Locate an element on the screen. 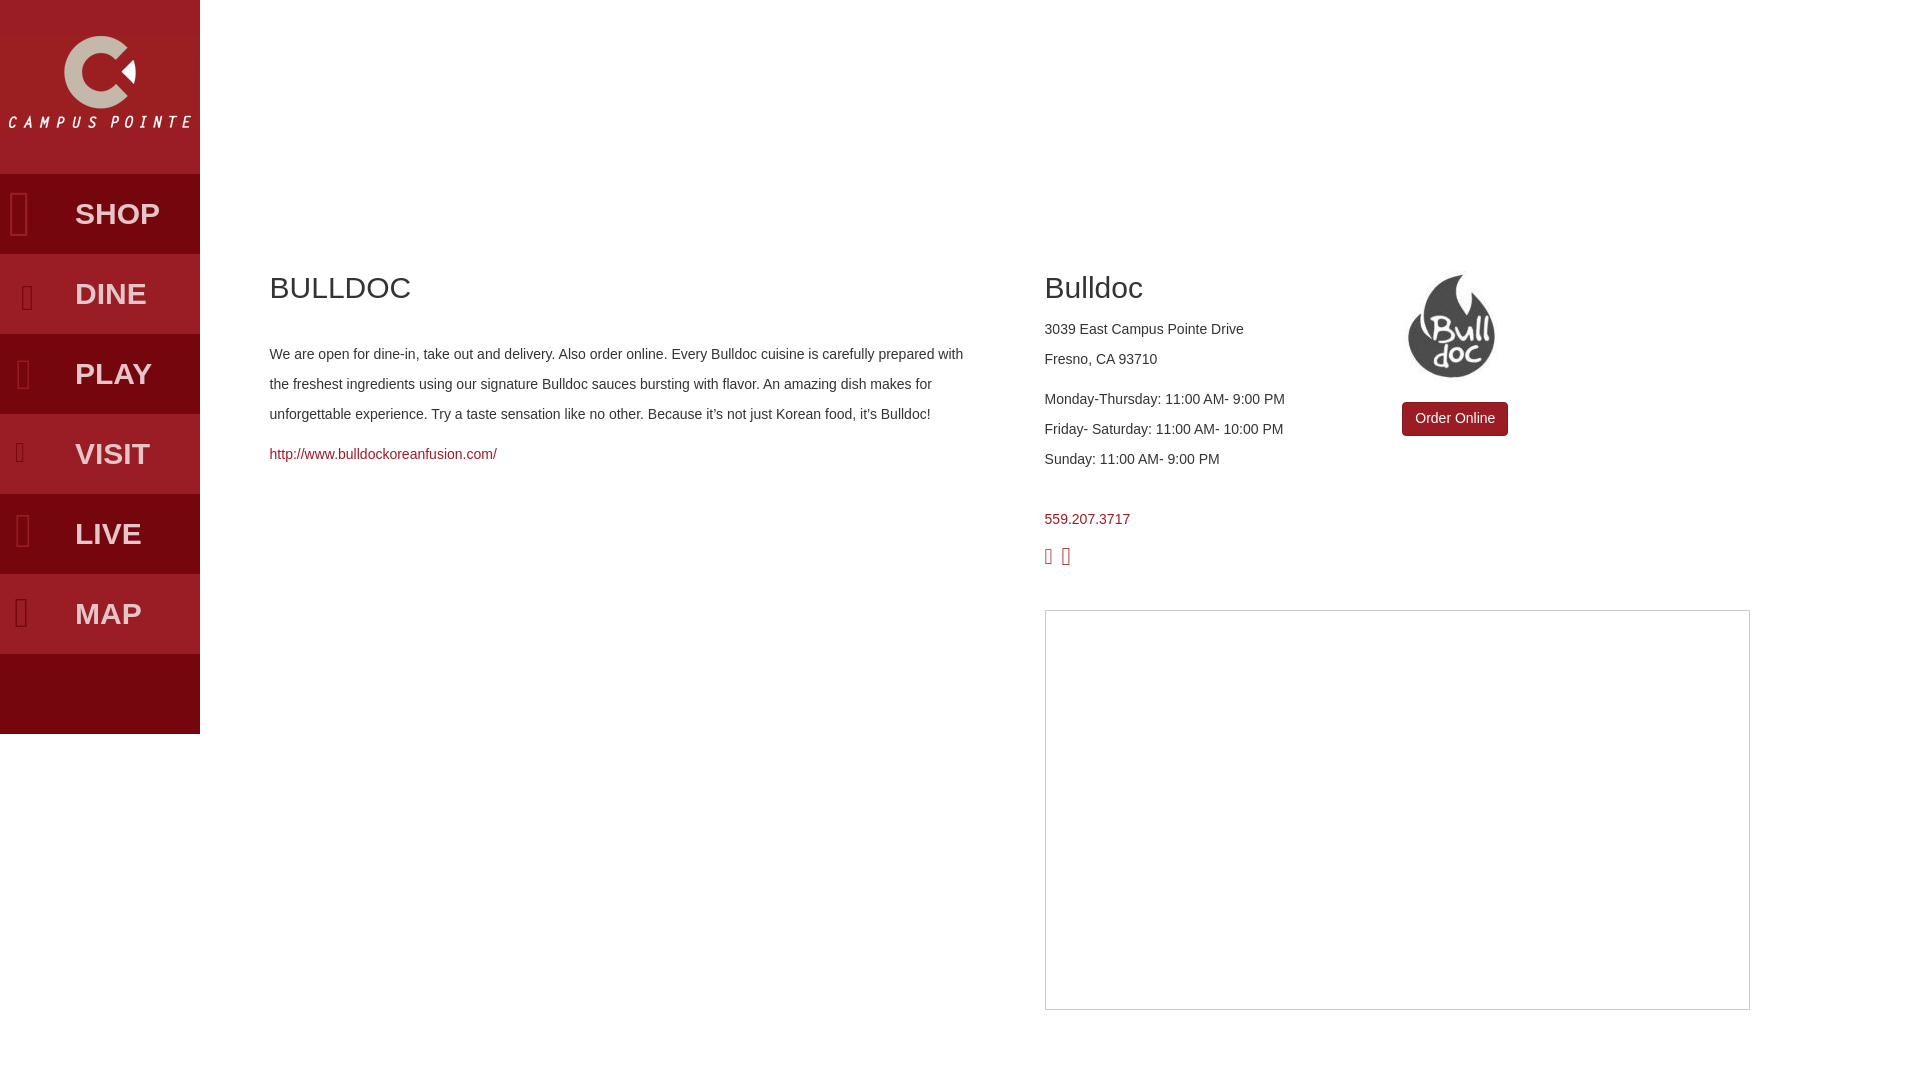 The width and height of the screenshot is (1920, 1080). FRESNO STATE is located at coordinates (100, 694).